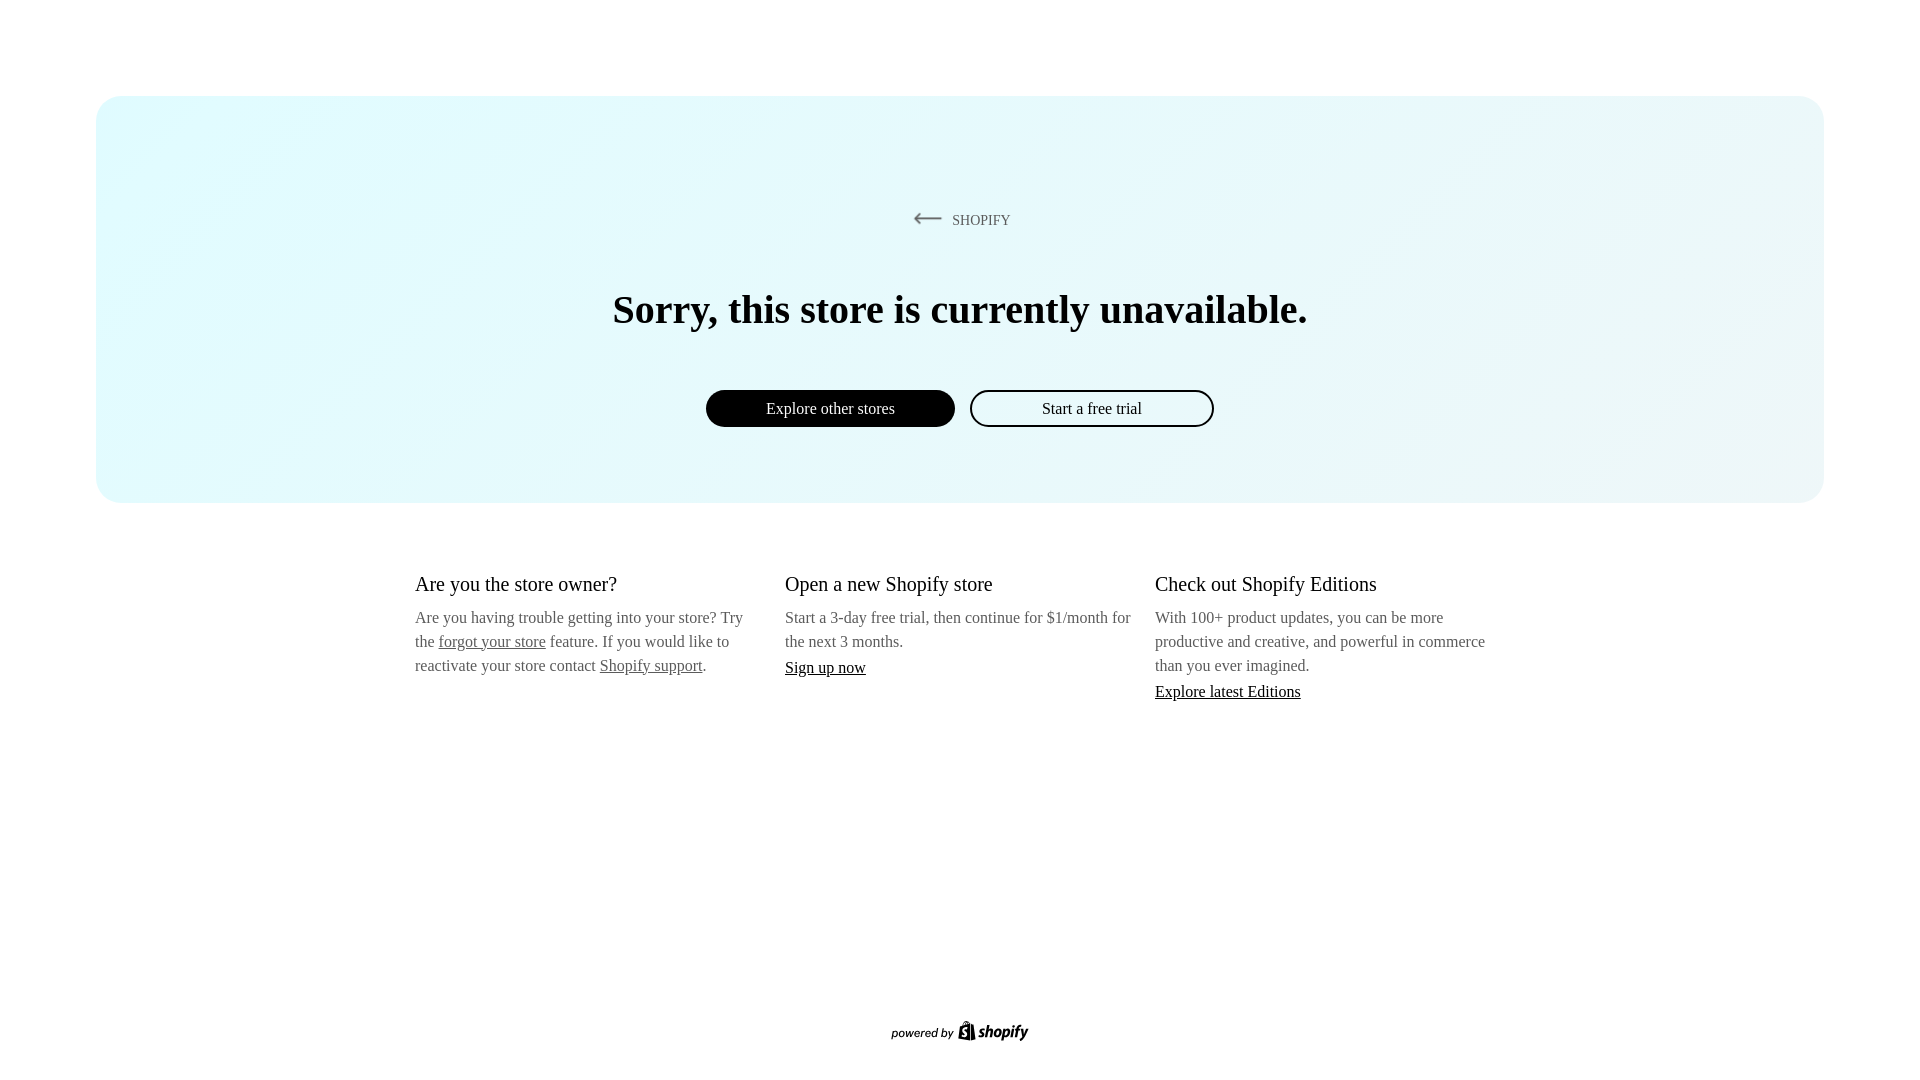  I want to click on forgot your store, so click(492, 641).